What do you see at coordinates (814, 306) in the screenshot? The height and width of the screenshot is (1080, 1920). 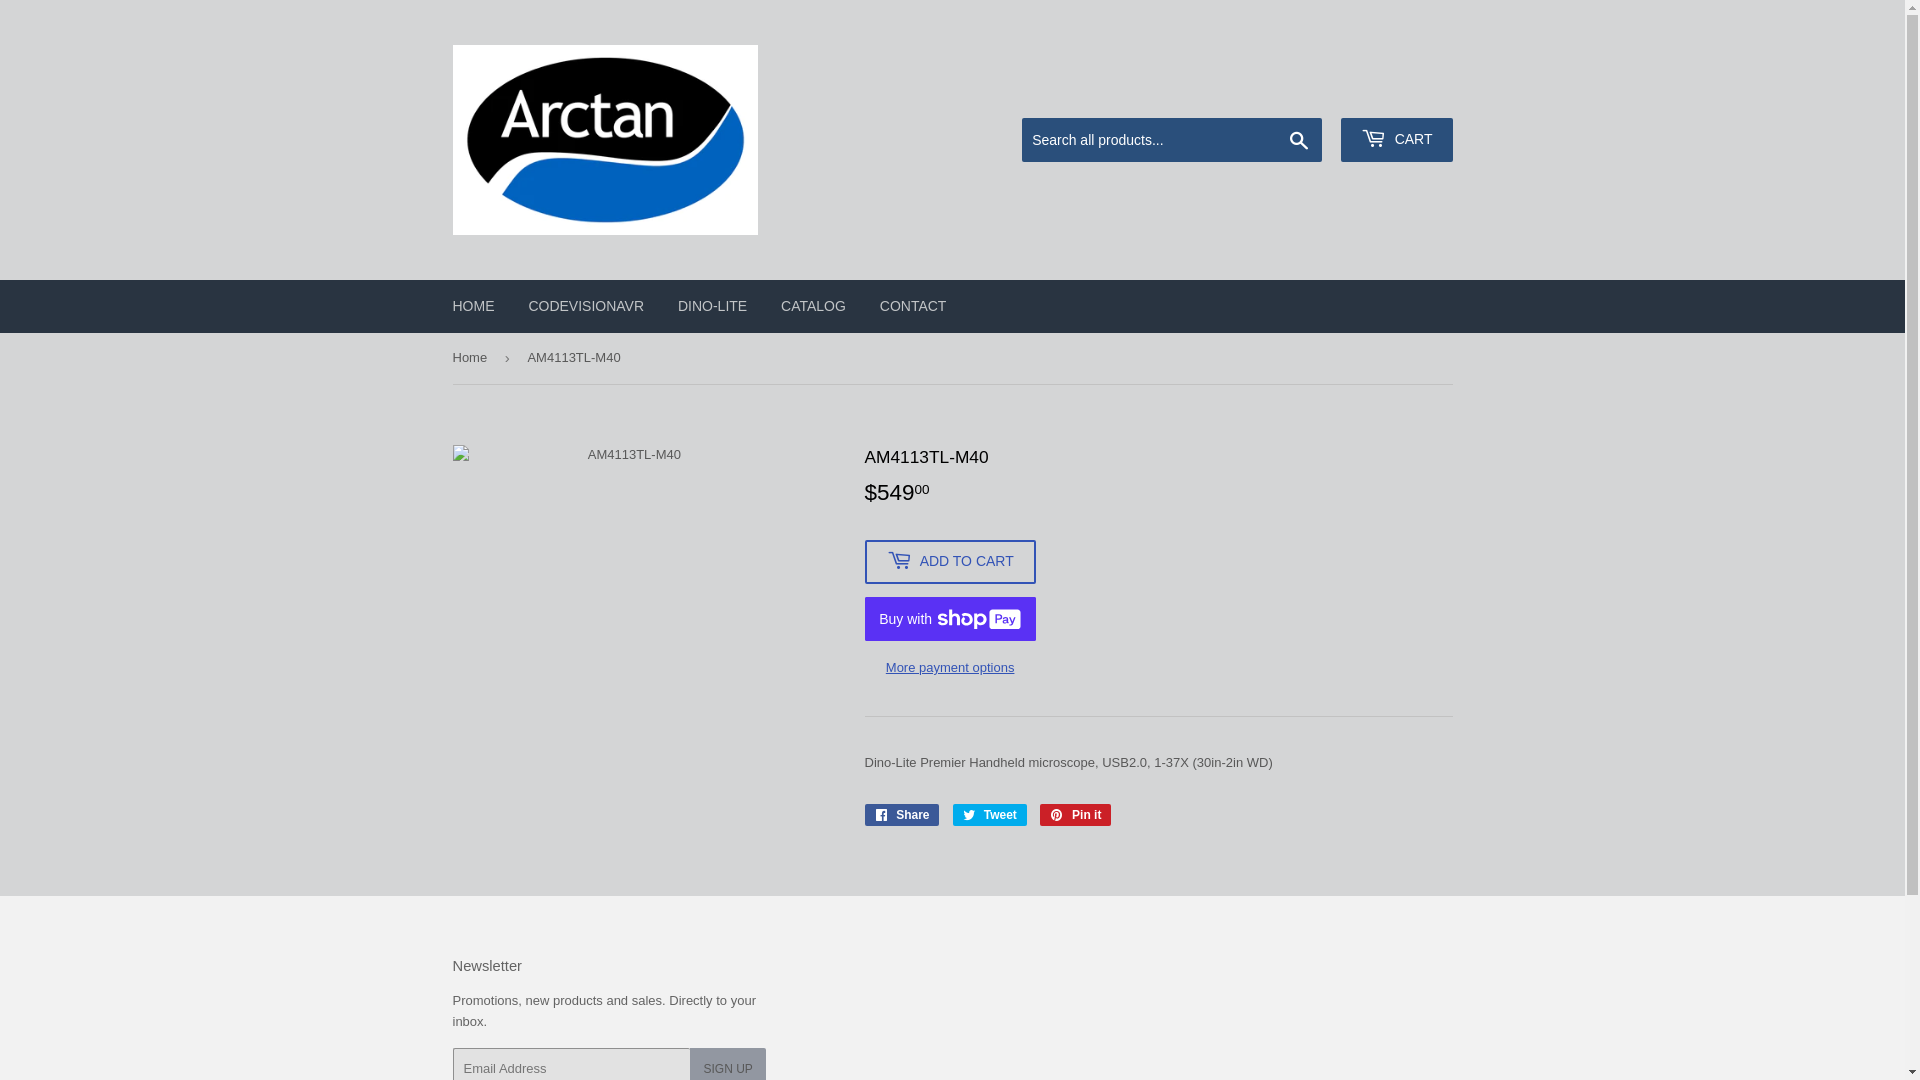 I see `CATALOG` at bounding box center [814, 306].